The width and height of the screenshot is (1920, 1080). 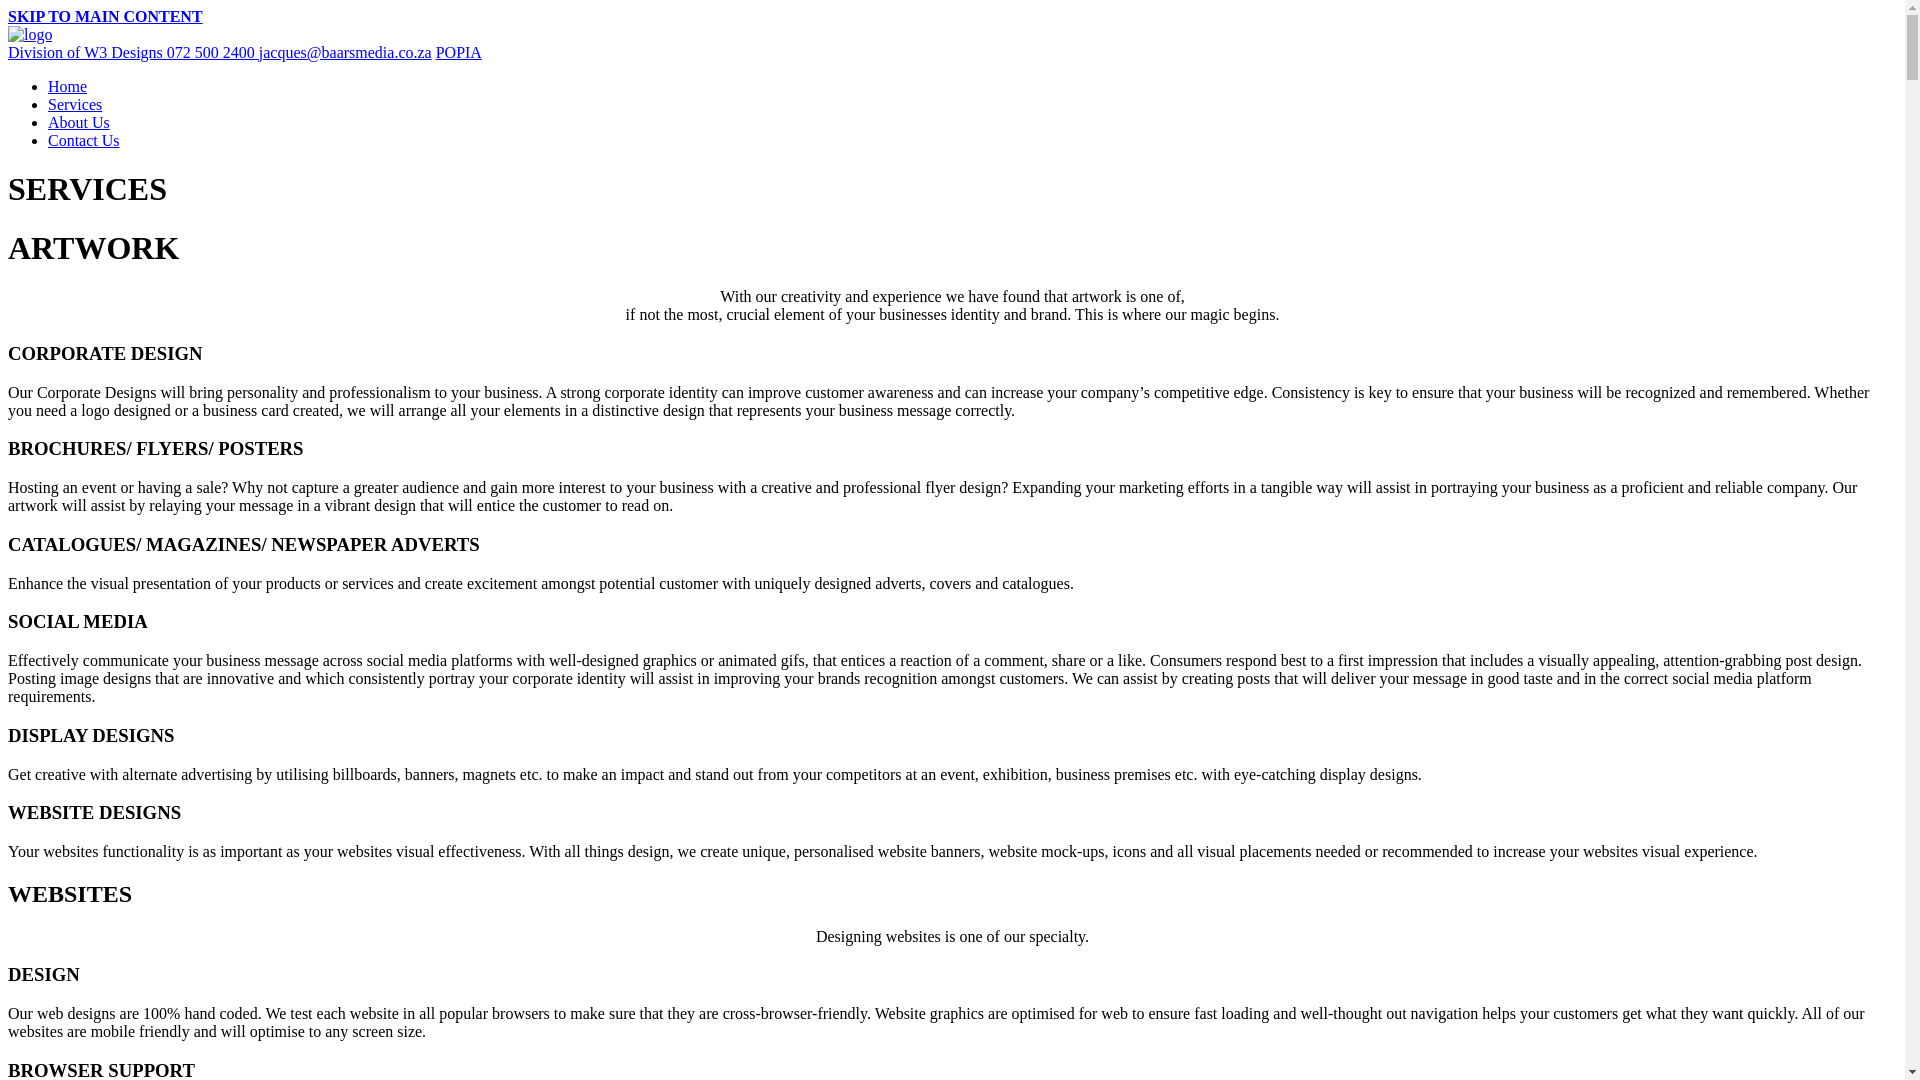 I want to click on Division of W3 Designs, so click(x=87, y=52).